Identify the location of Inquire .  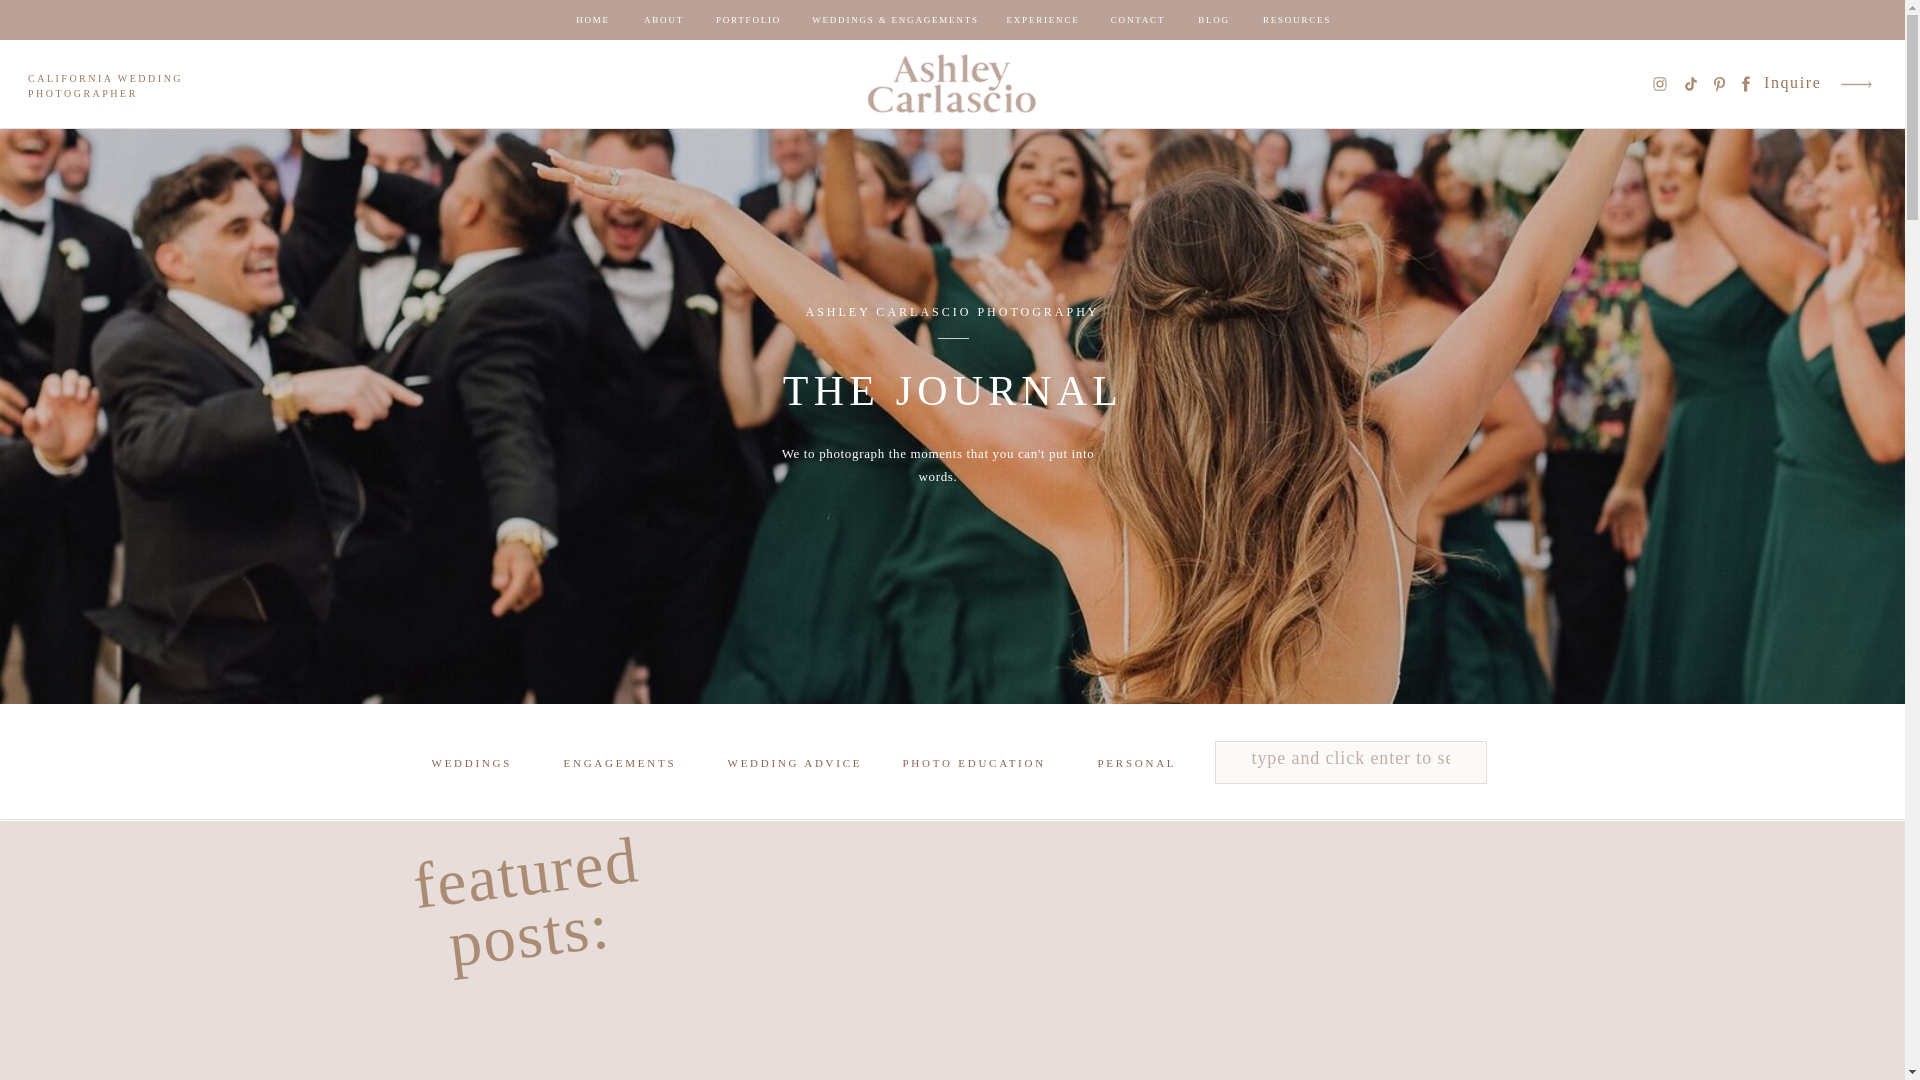
(1794, 84).